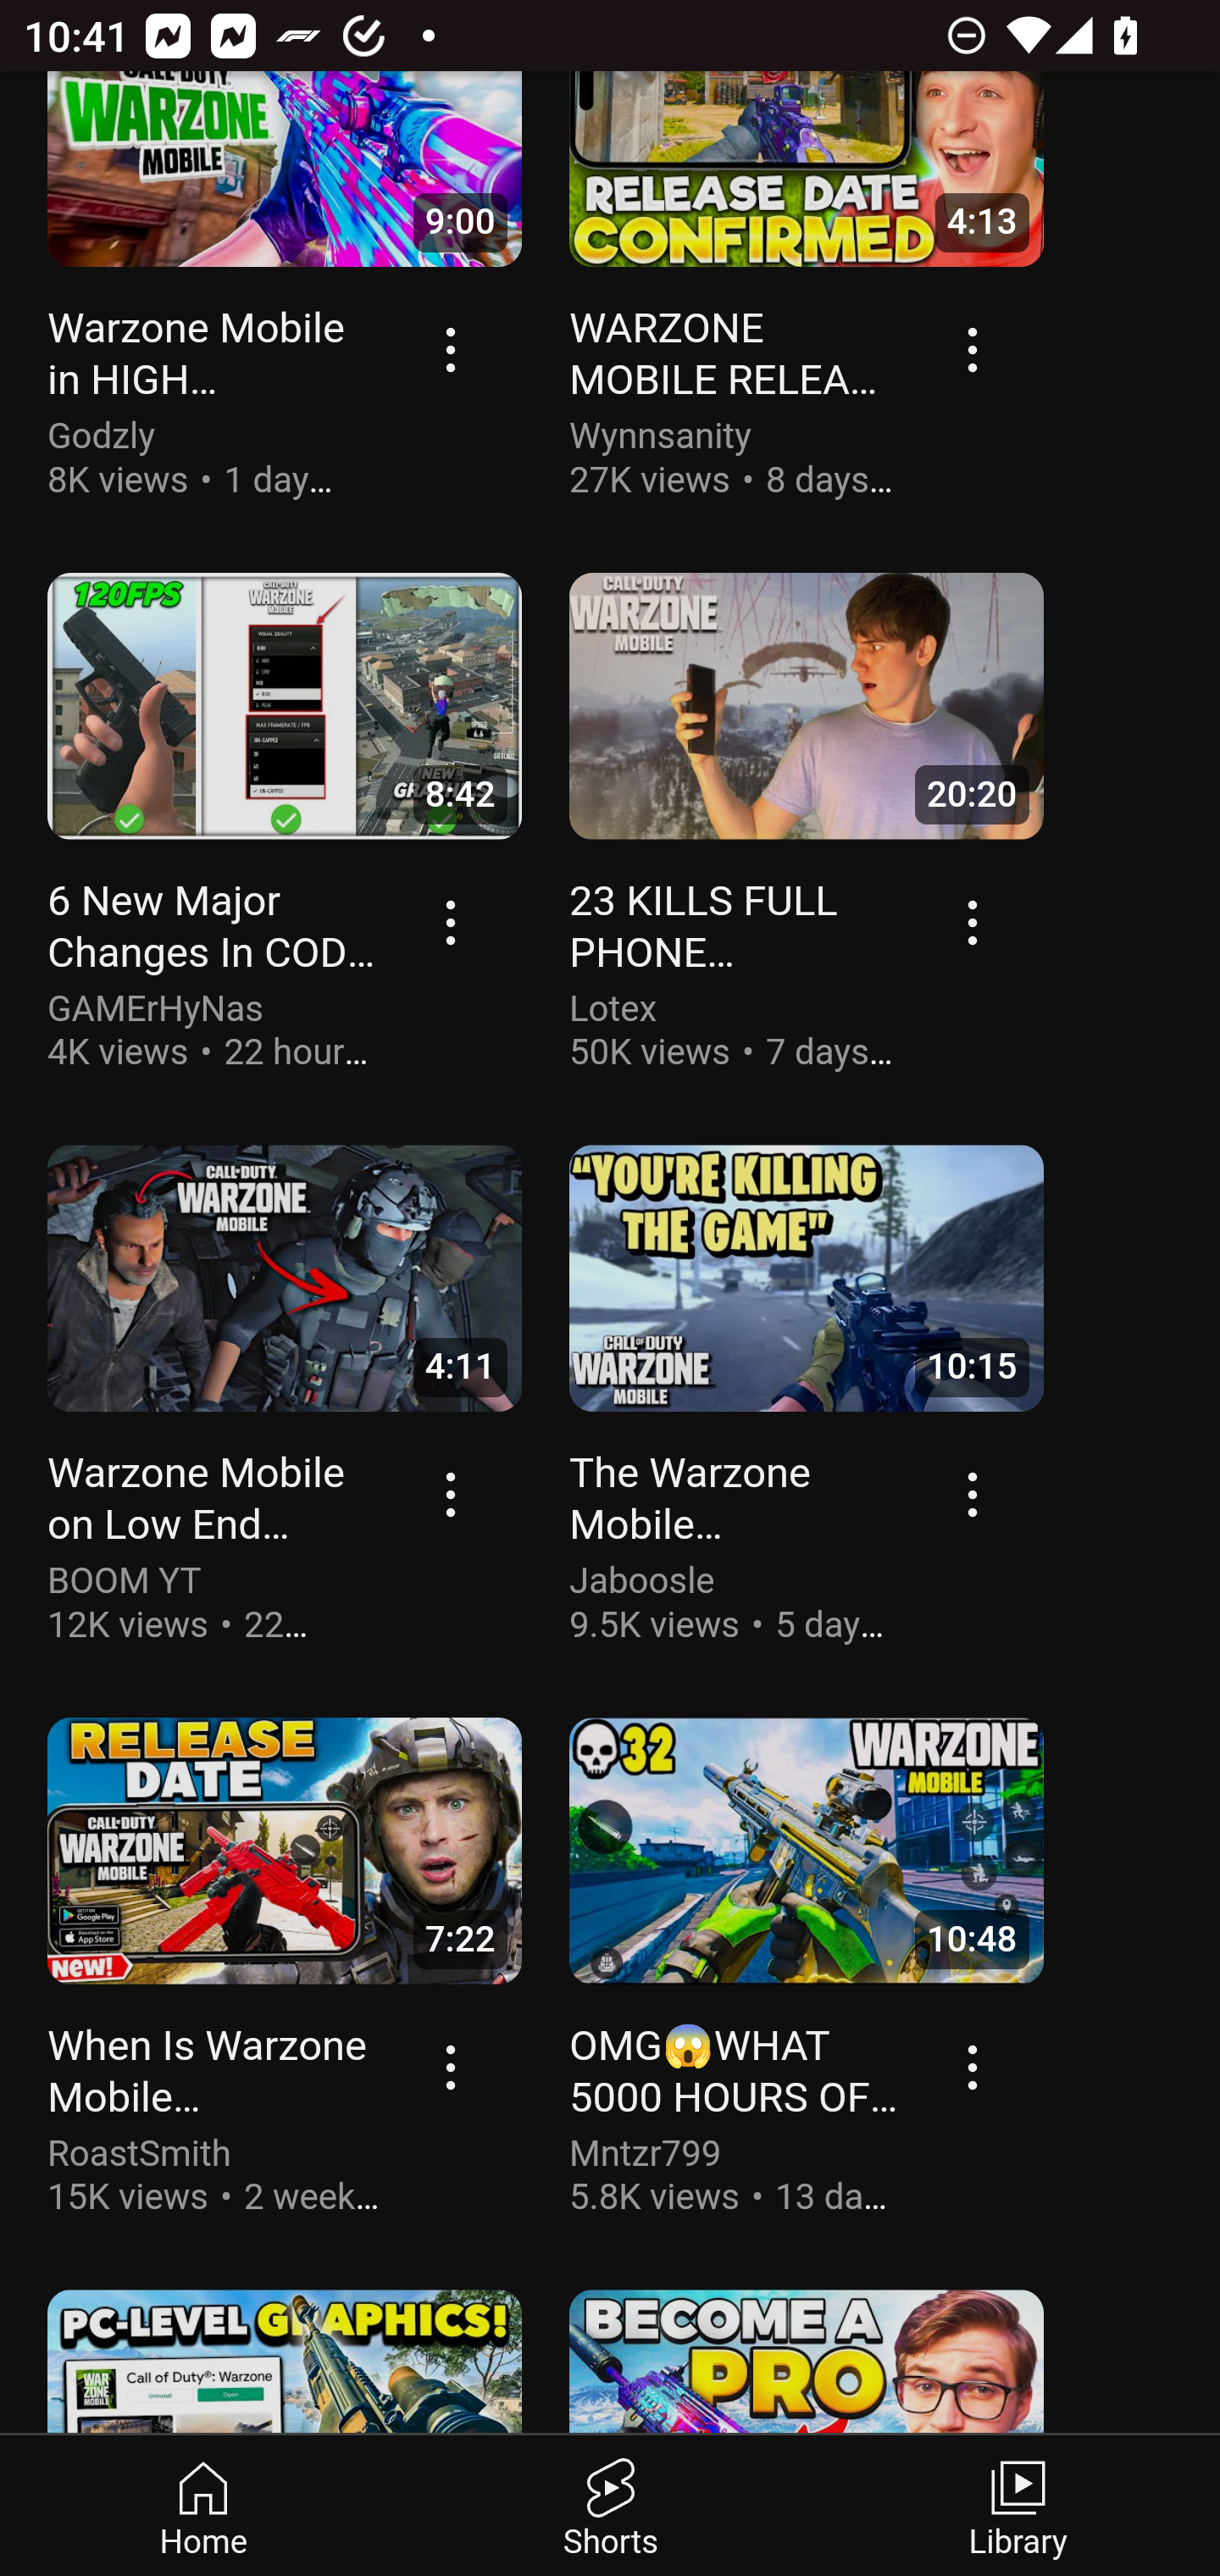 The width and height of the screenshot is (1220, 2576). I want to click on Action menu, so click(452, 2068).